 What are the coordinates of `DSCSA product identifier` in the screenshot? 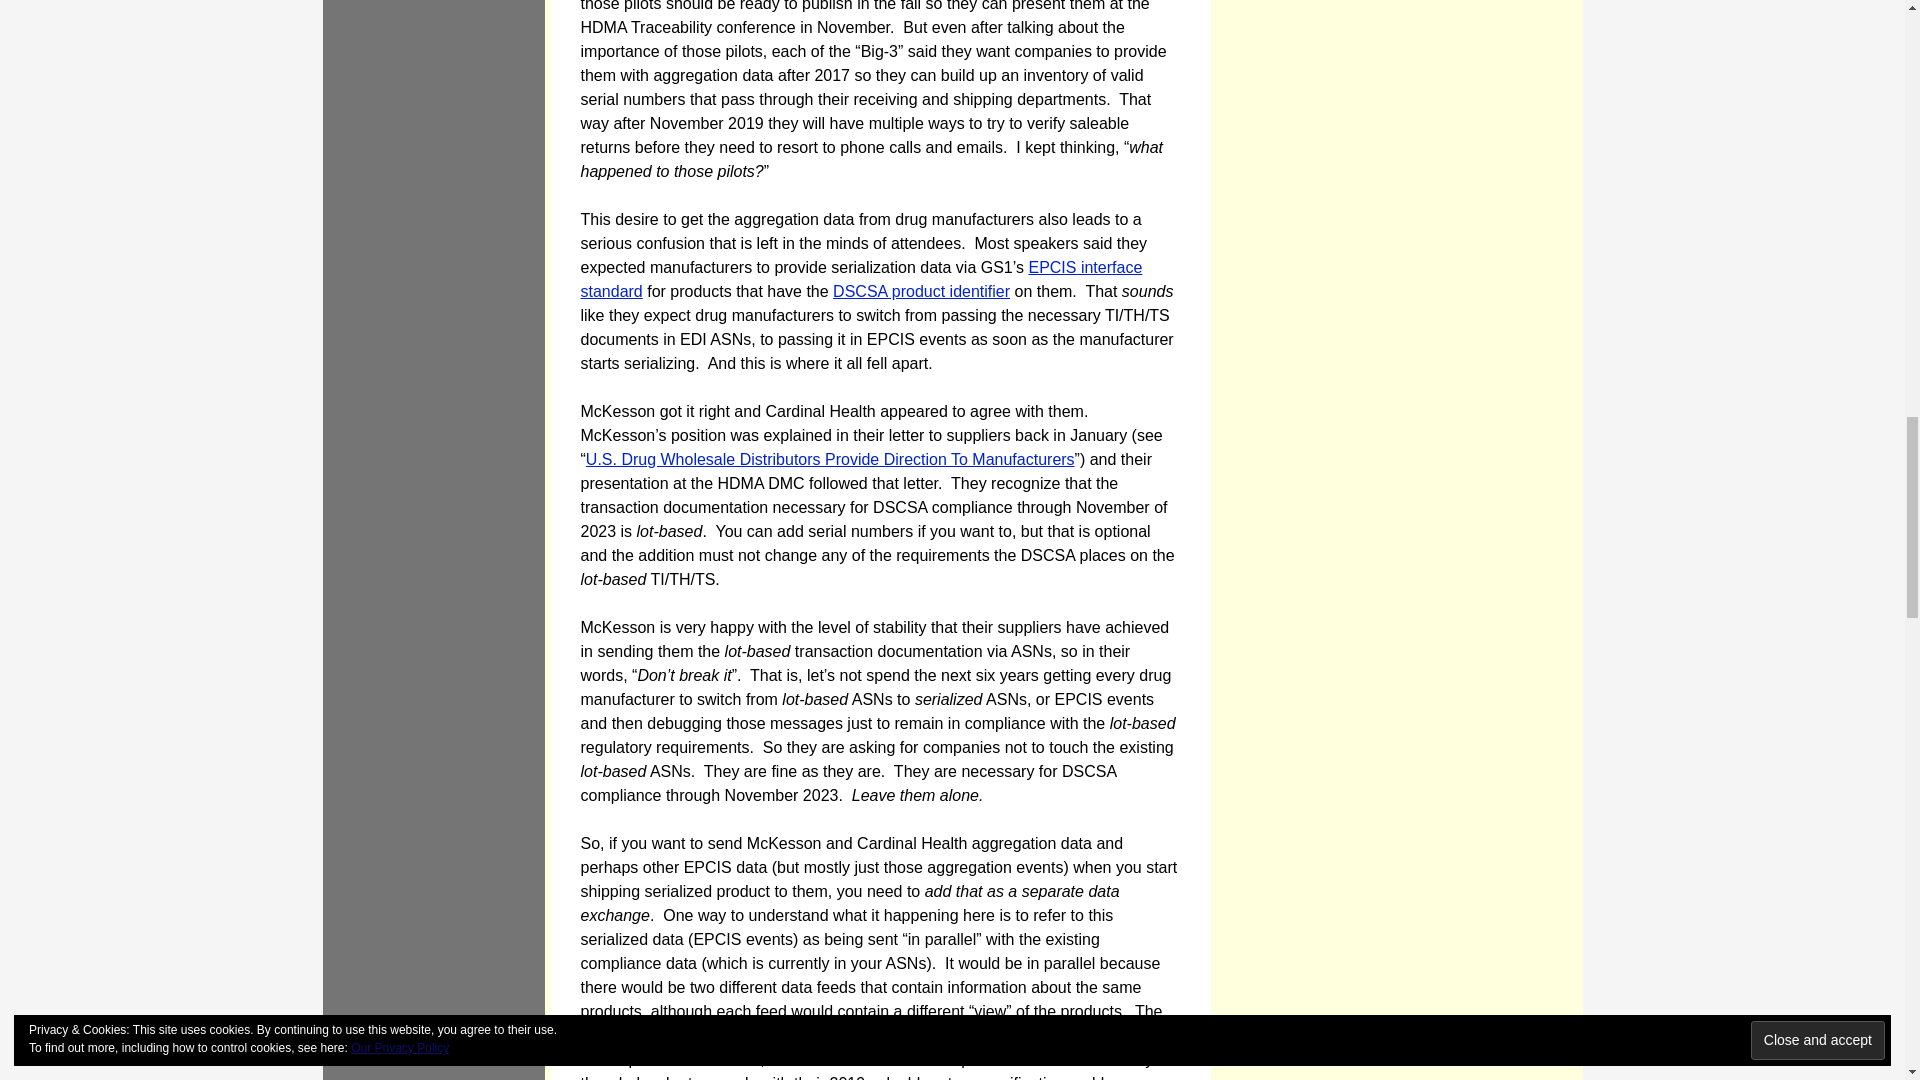 It's located at (921, 291).